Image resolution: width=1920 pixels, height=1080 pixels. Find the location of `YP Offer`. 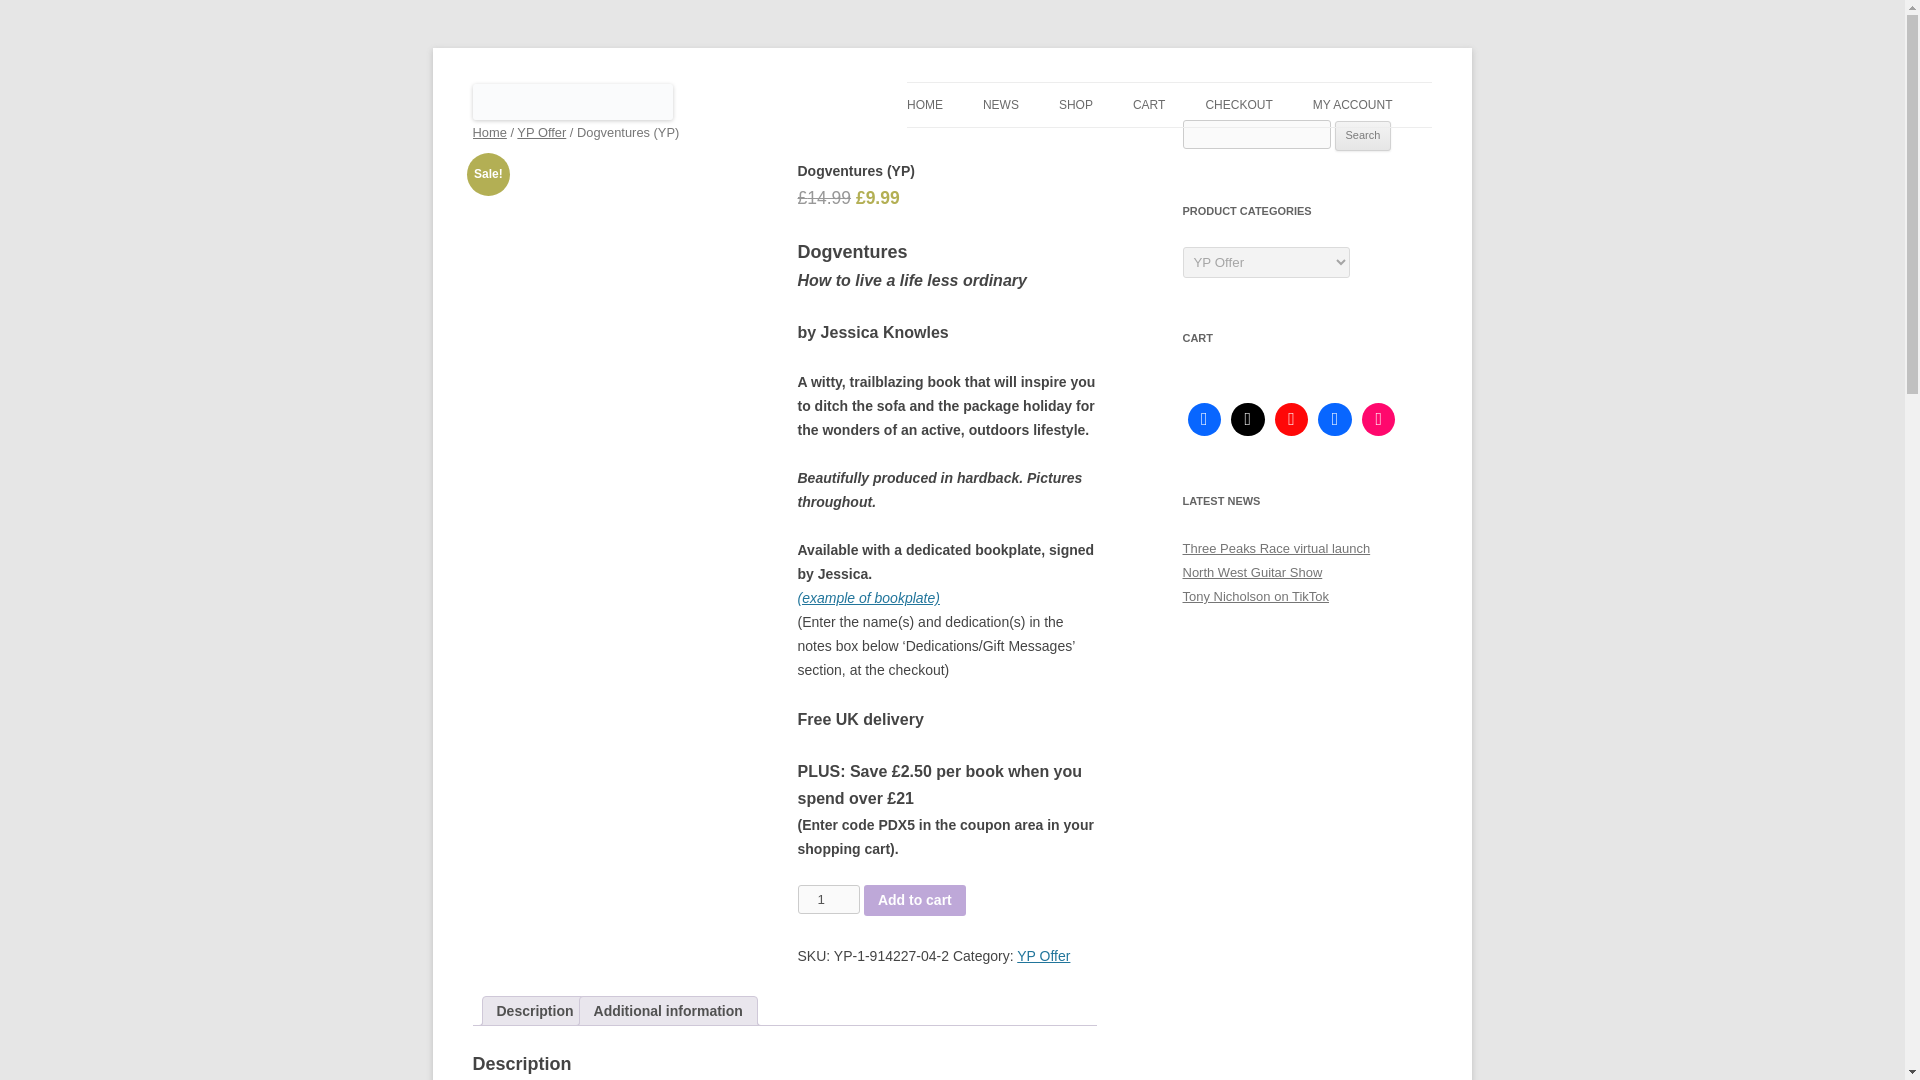

YP Offer is located at coordinates (541, 132).